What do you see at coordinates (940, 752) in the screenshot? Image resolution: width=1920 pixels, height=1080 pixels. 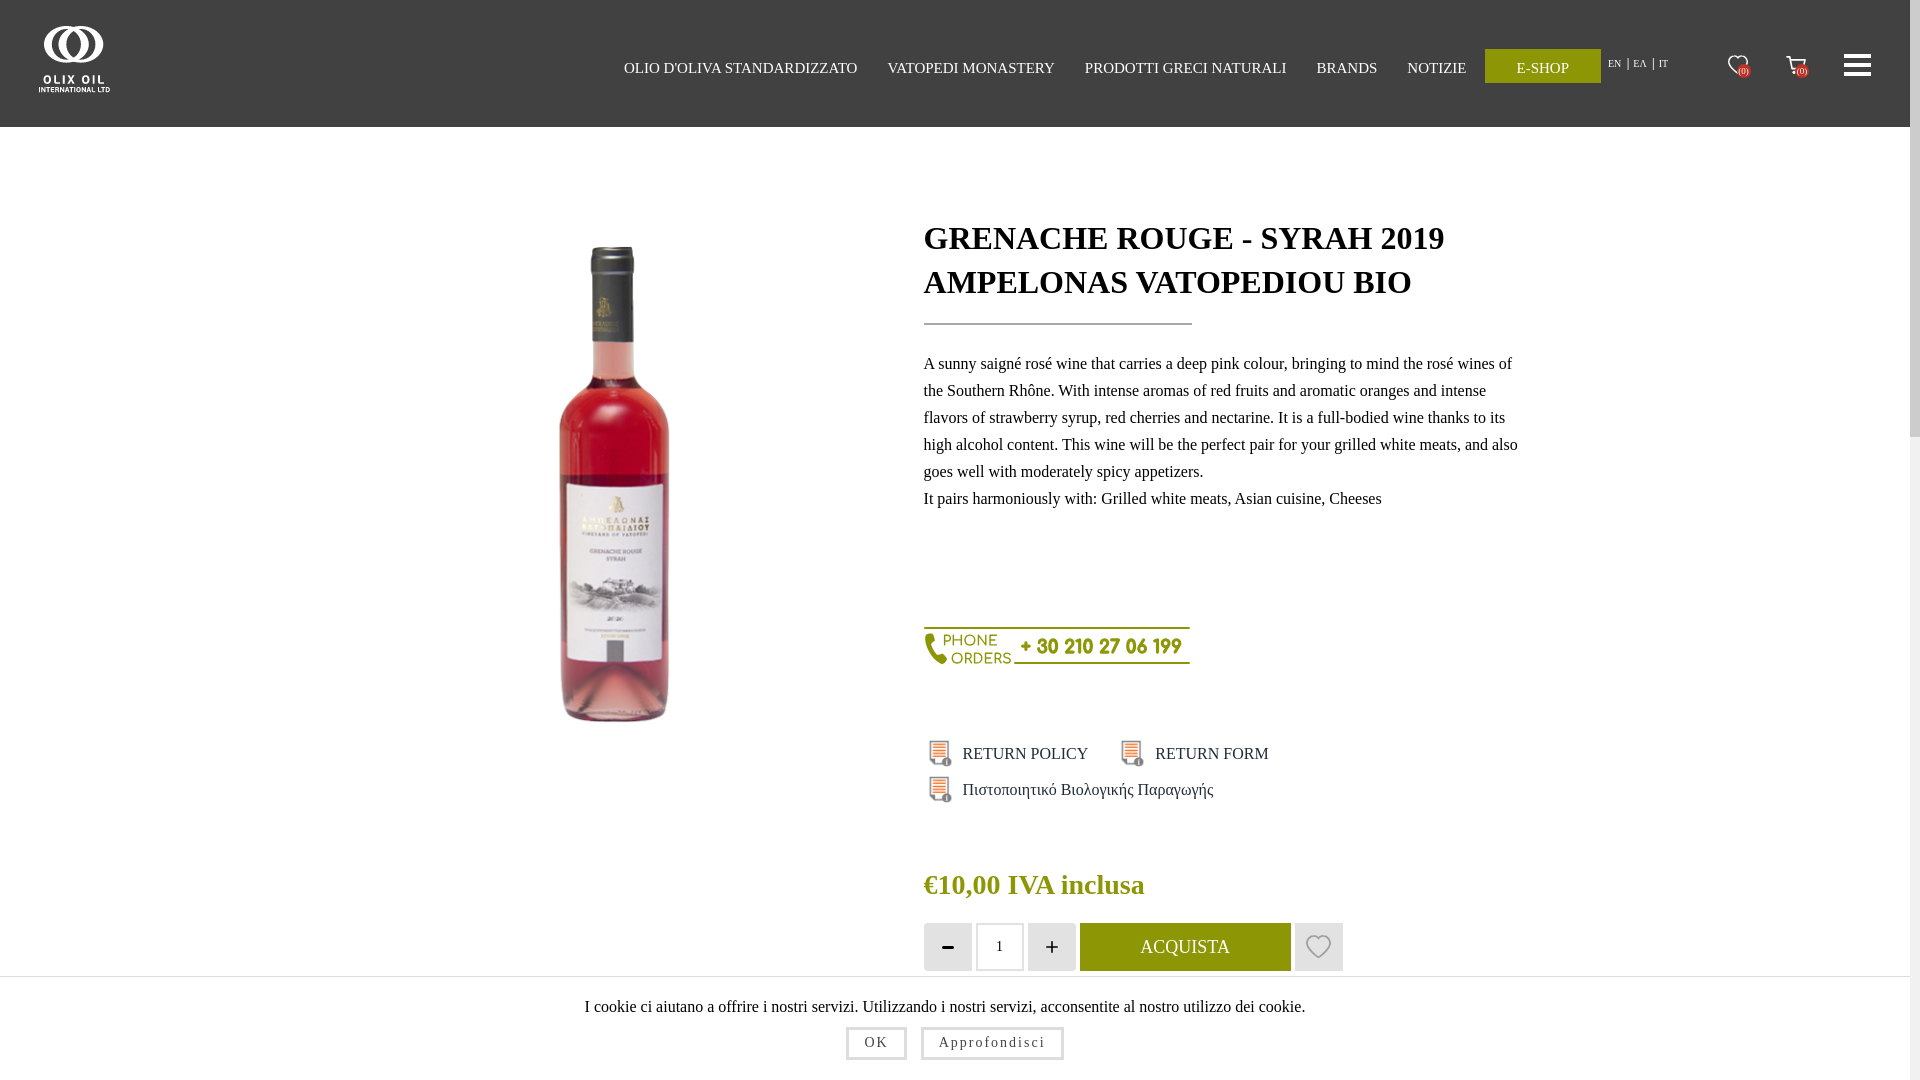 I see `it` at bounding box center [940, 752].